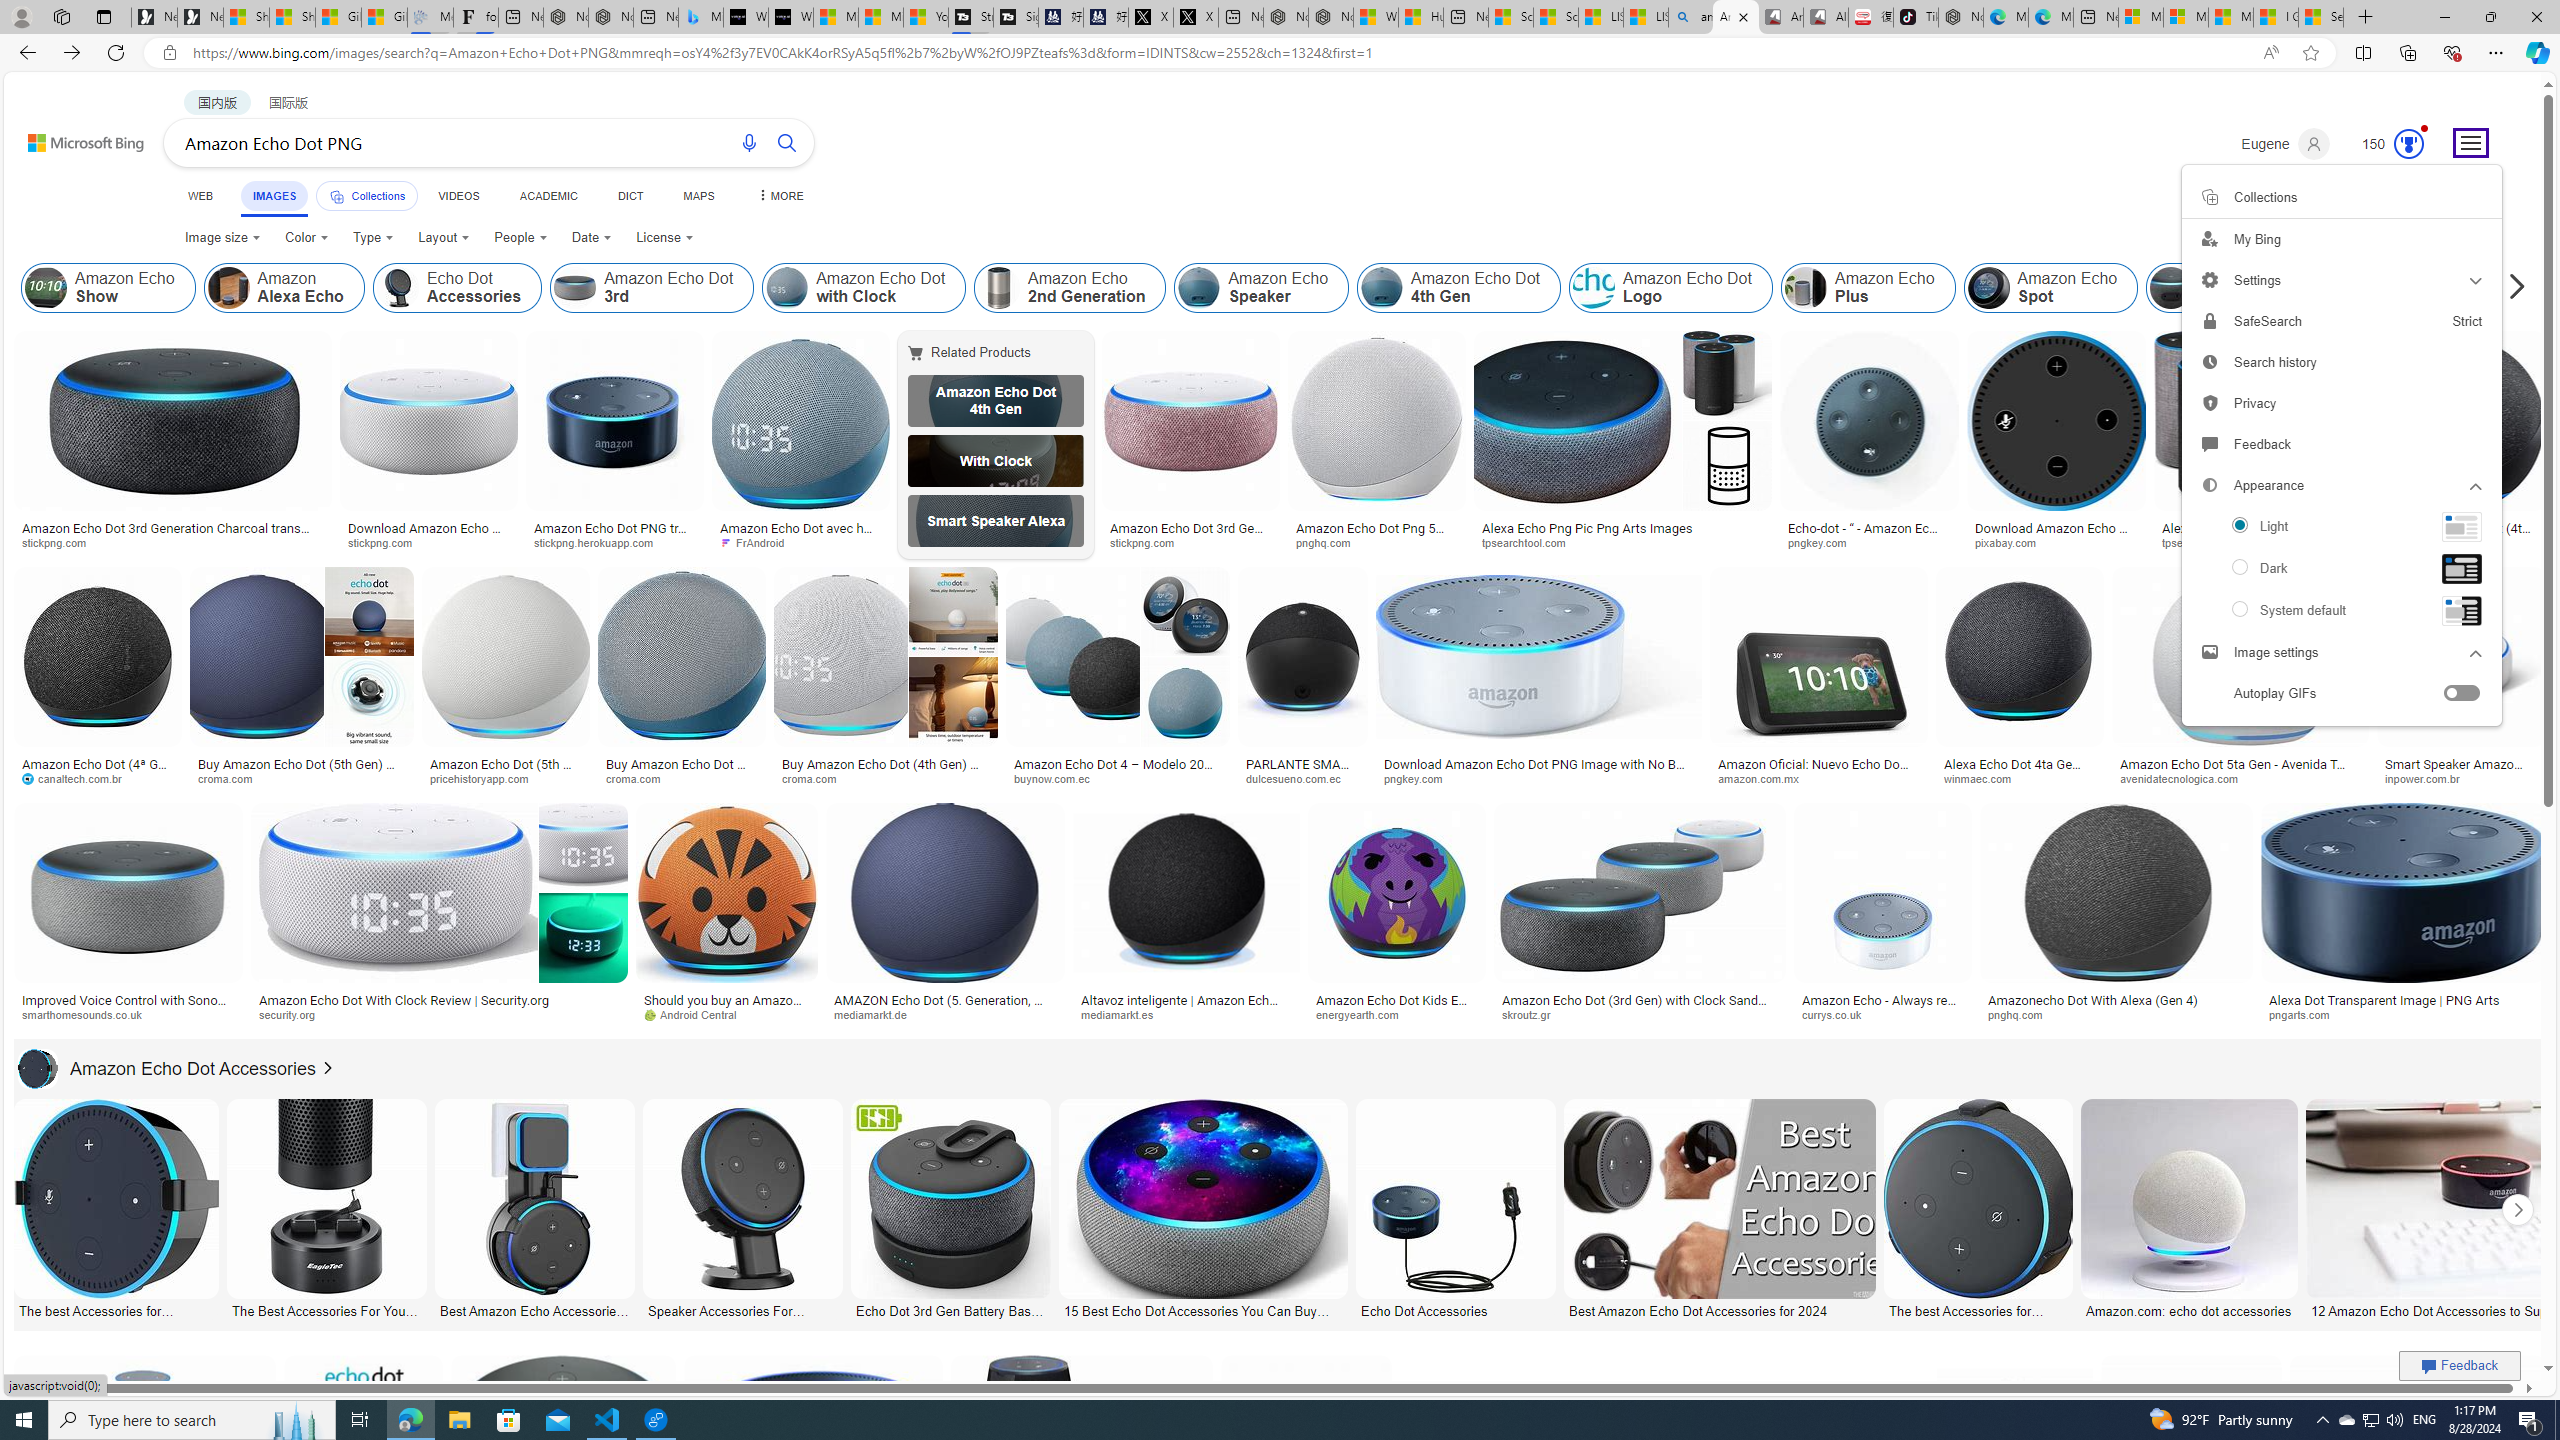 This screenshot has height=1440, width=2560. What do you see at coordinates (2190, 1309) in the screenshot?
I see `Amazon.com: echo dot accessories` at bounding box center [2190, 1309].